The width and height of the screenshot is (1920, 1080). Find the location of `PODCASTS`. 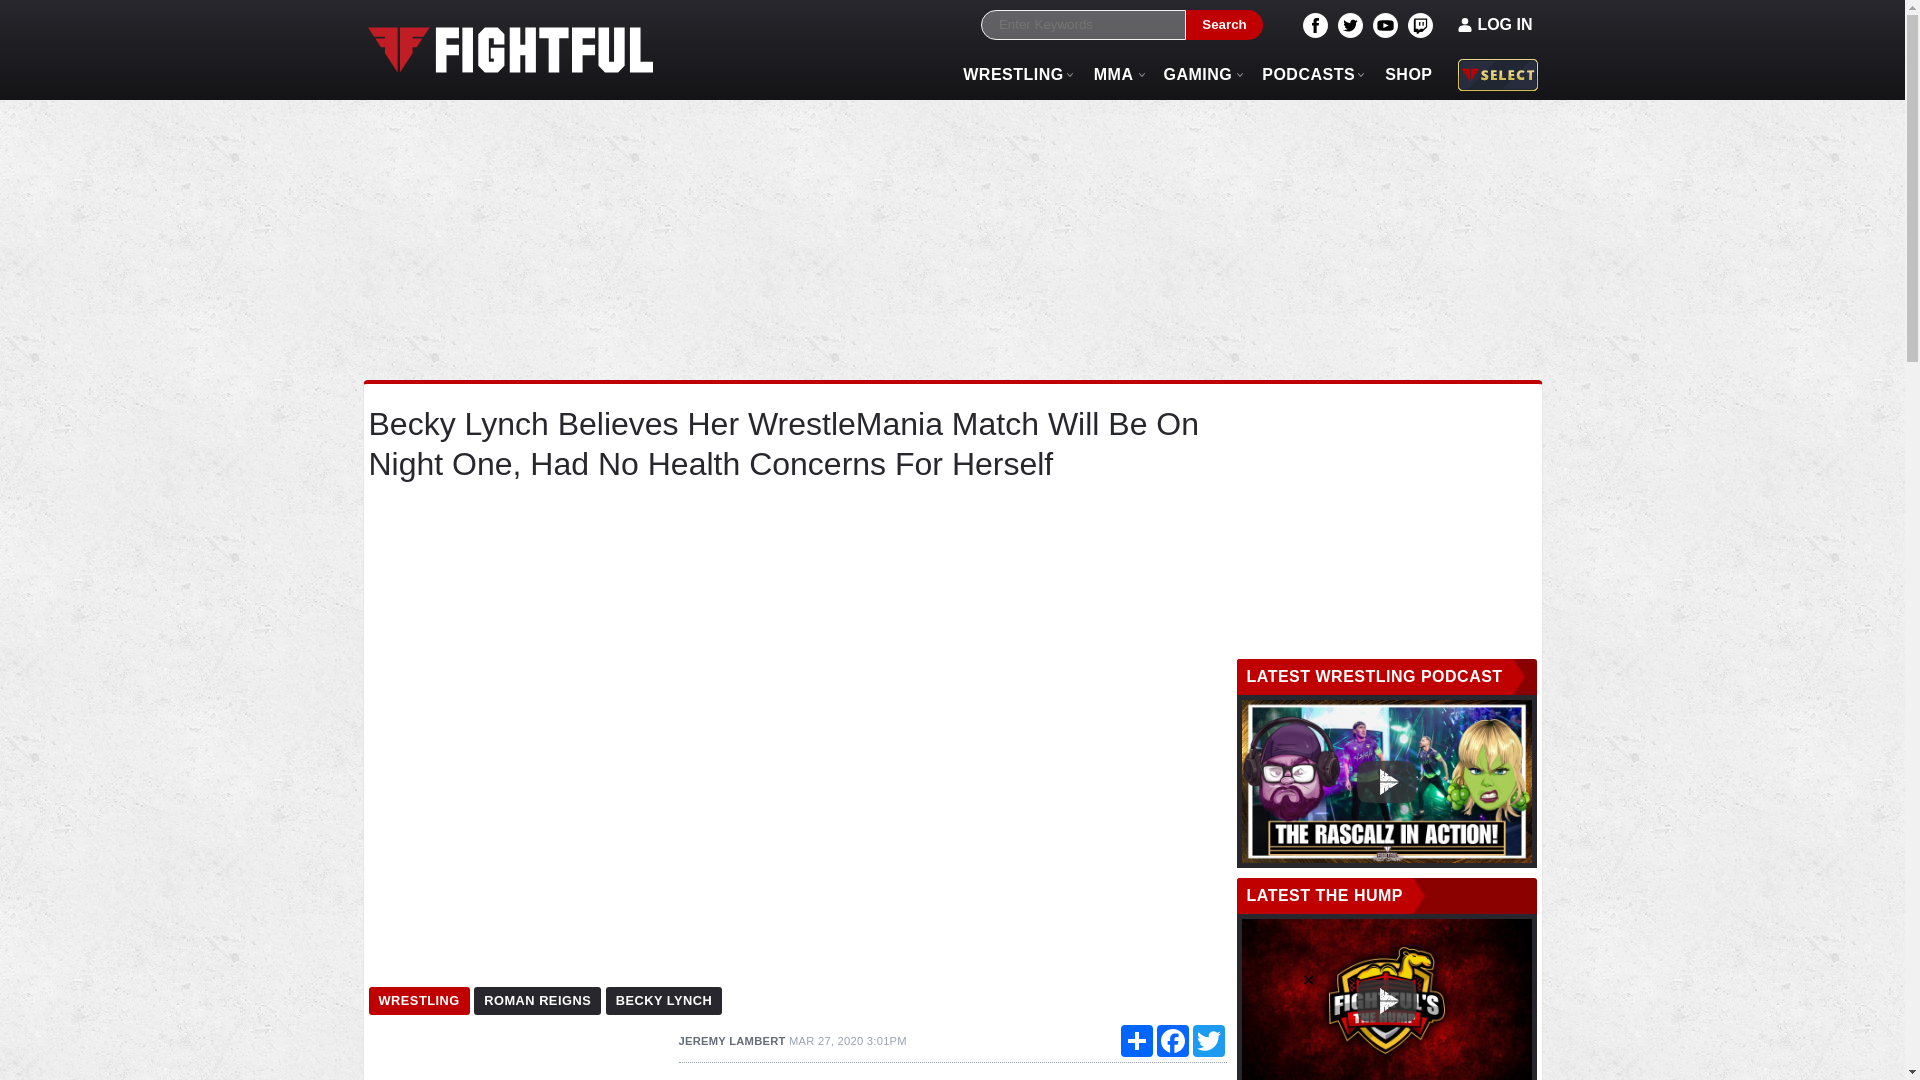

PODCASTS is located at coordinates (1308, 74).